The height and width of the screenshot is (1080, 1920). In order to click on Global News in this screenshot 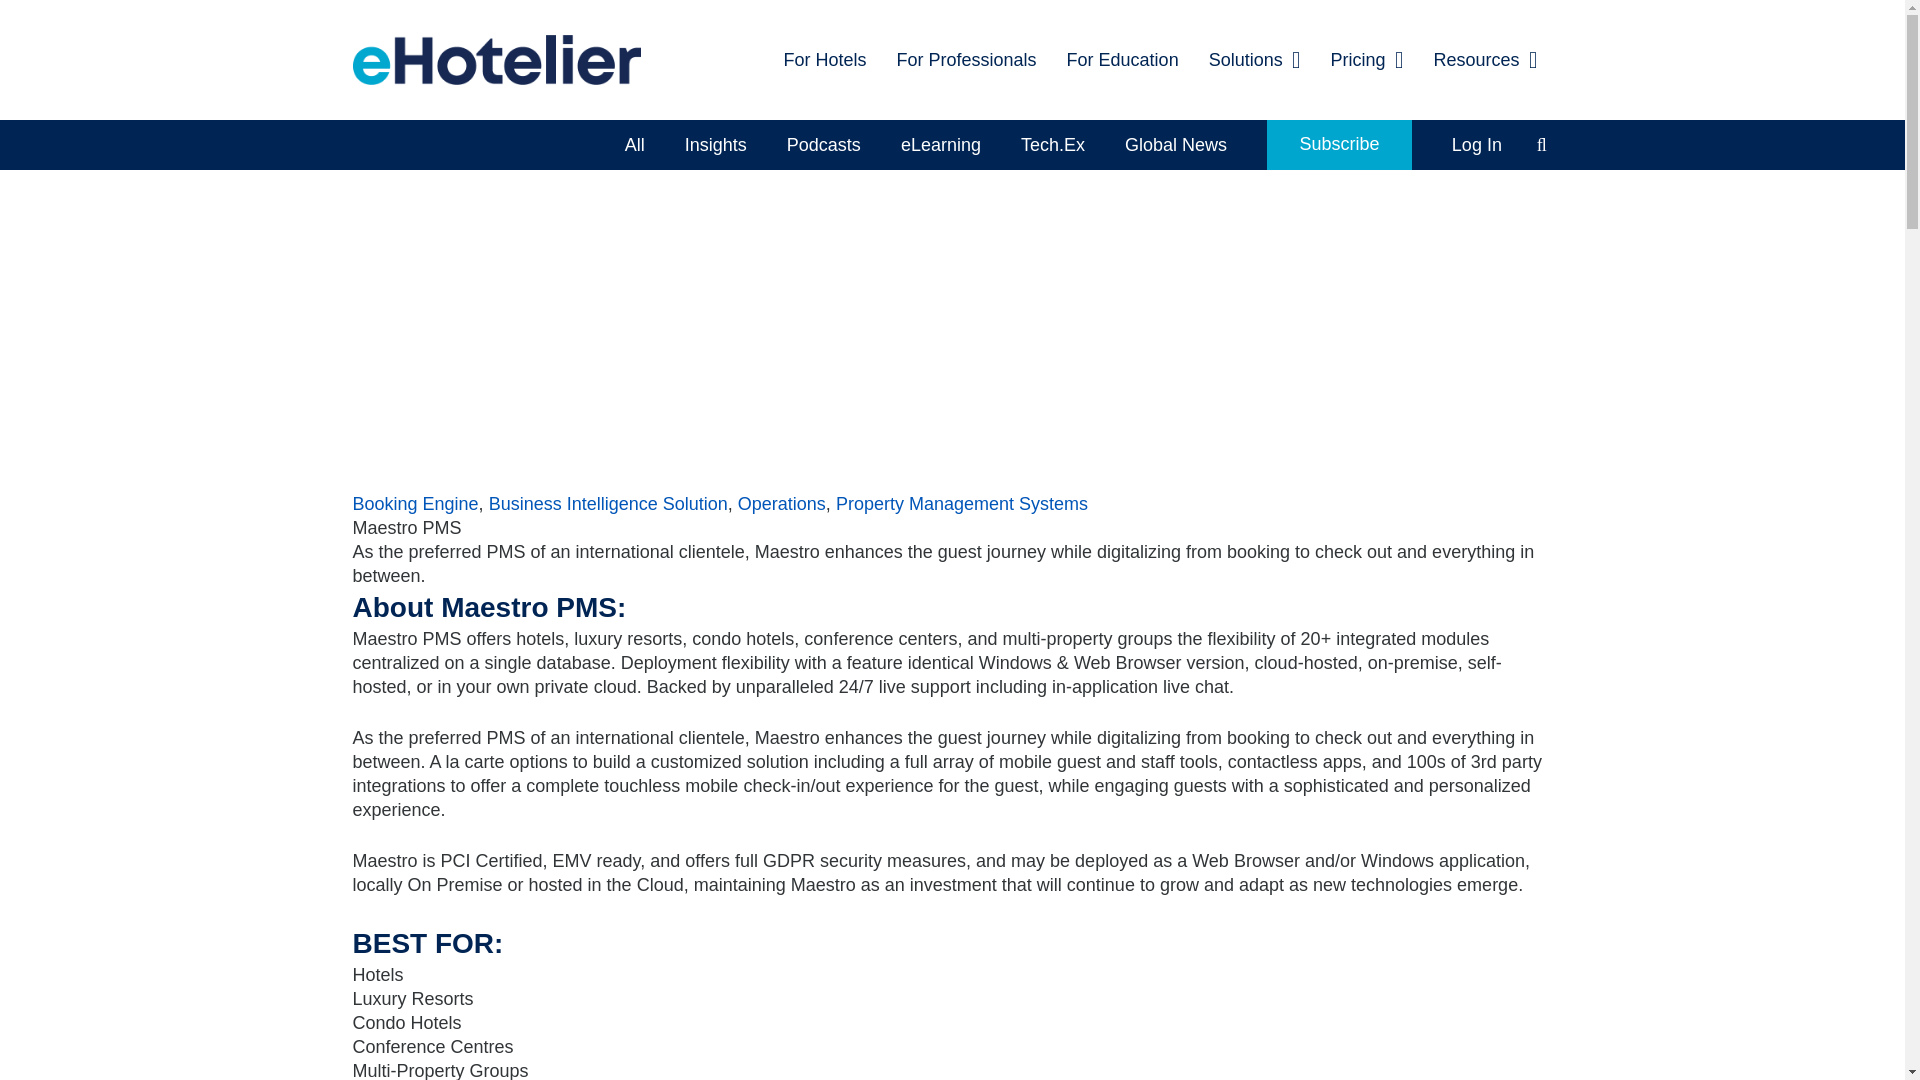, I will do `click(1176, 144)`.